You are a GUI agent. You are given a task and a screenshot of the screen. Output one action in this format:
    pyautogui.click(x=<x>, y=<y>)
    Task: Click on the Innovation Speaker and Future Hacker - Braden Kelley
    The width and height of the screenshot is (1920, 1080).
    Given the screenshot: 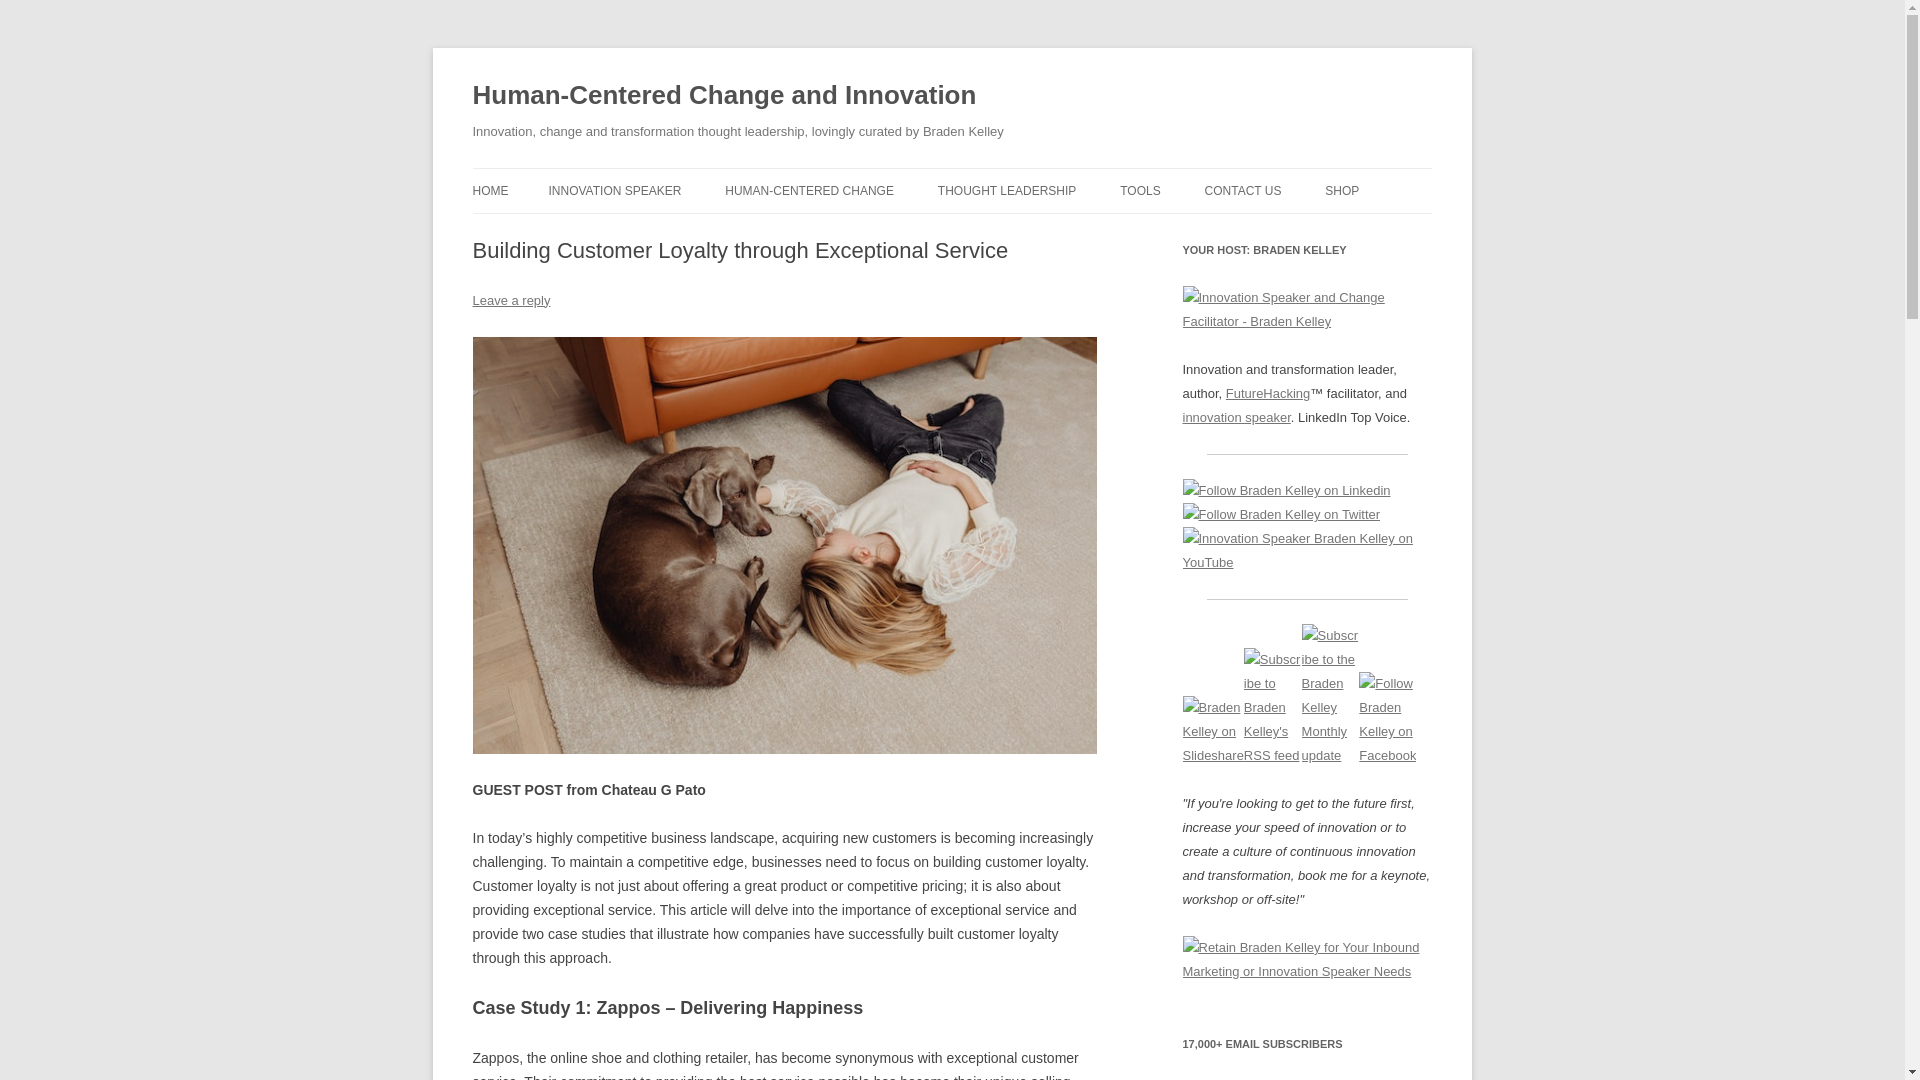 What is the action you would take?
    pyautogui.click(x=1307, y=310)
    